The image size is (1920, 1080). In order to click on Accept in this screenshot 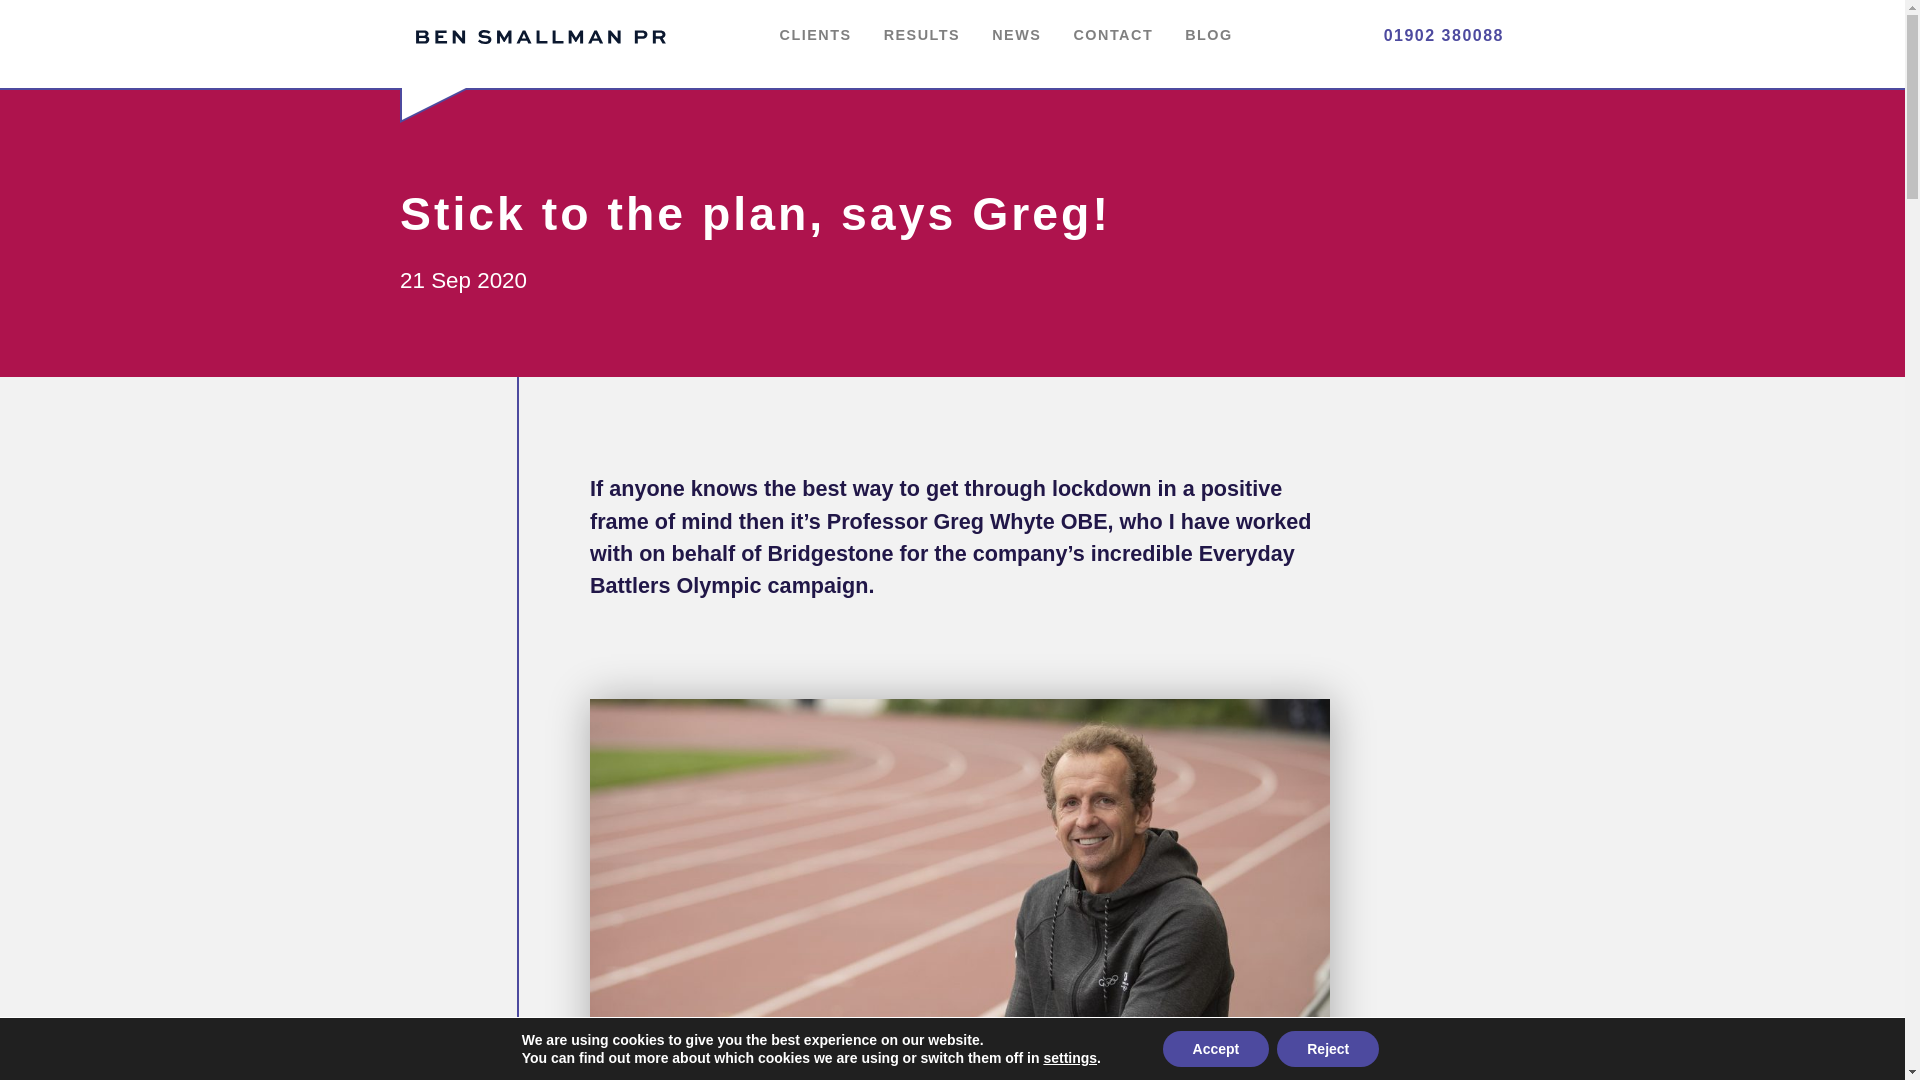, I will do `click(1216, 1049)`.